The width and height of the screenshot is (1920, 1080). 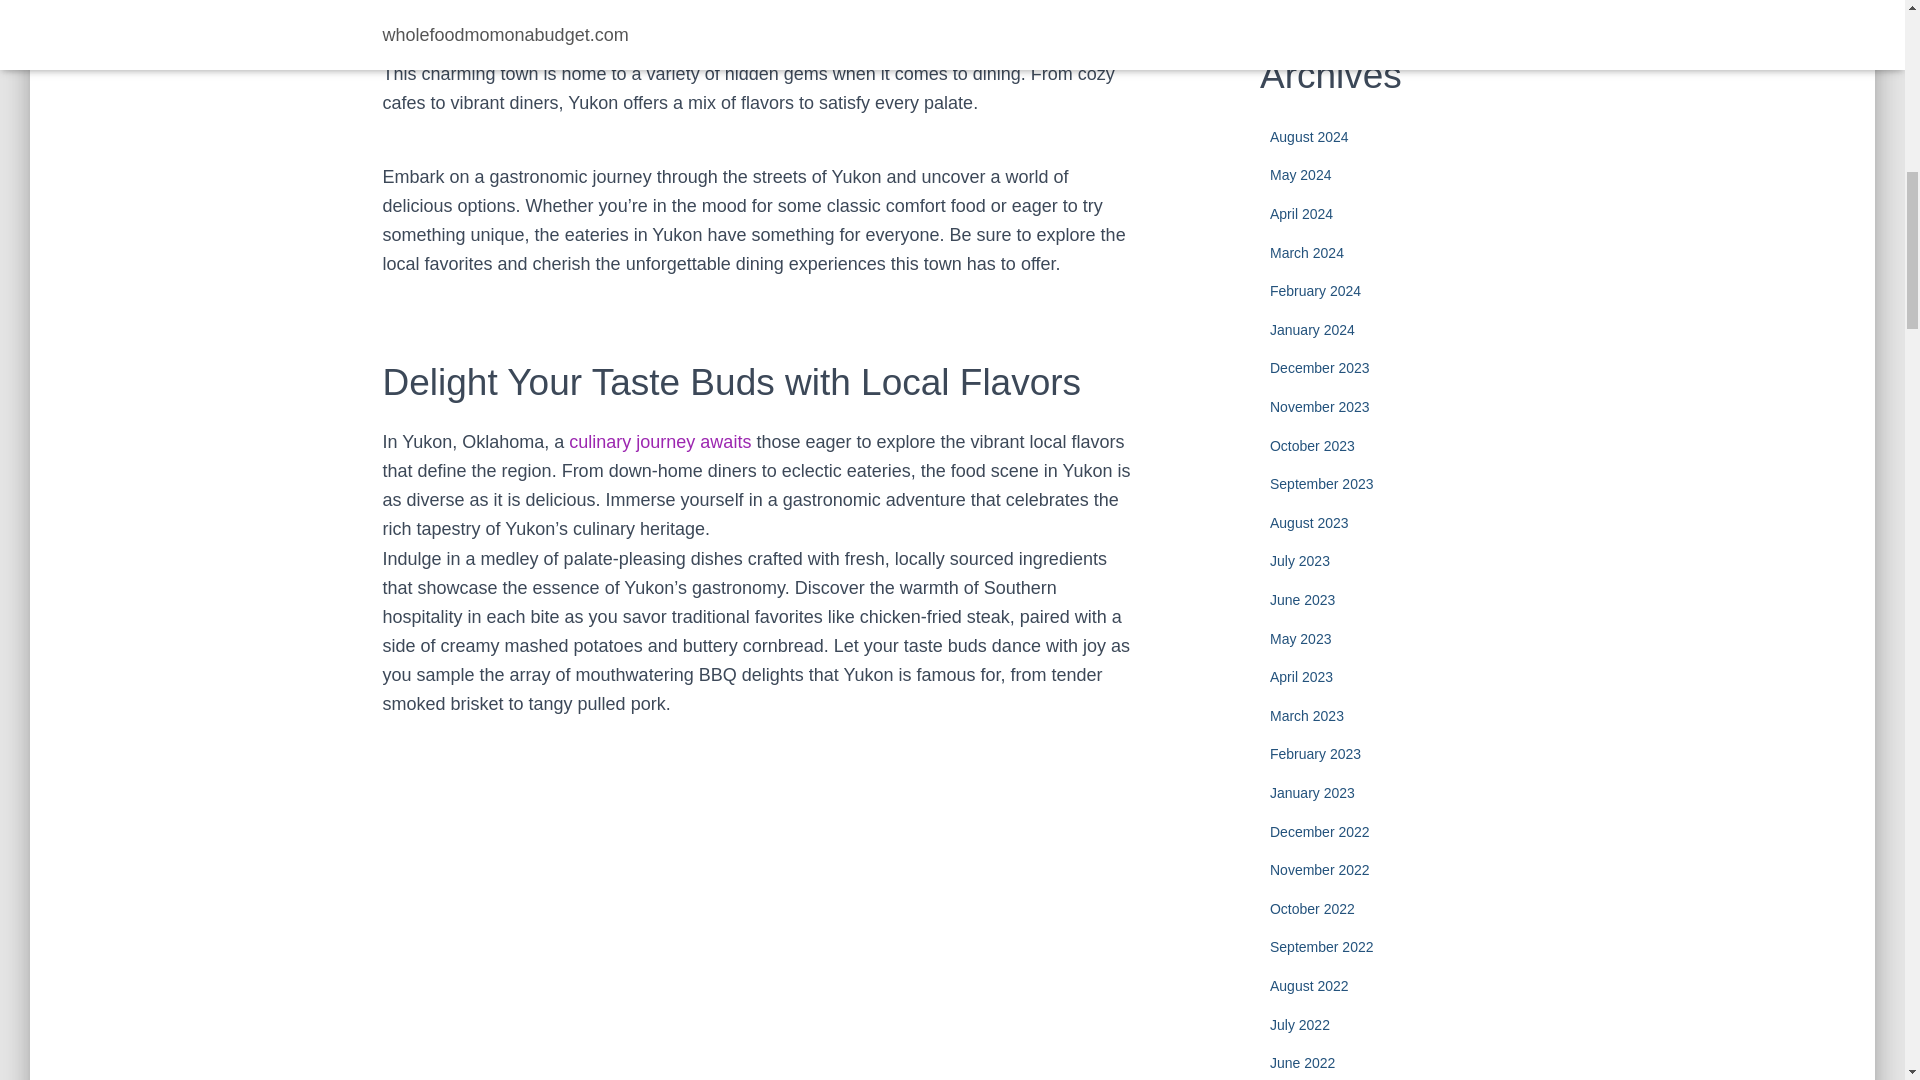 I want to click on August 2024, so click(x=1309, y=136).